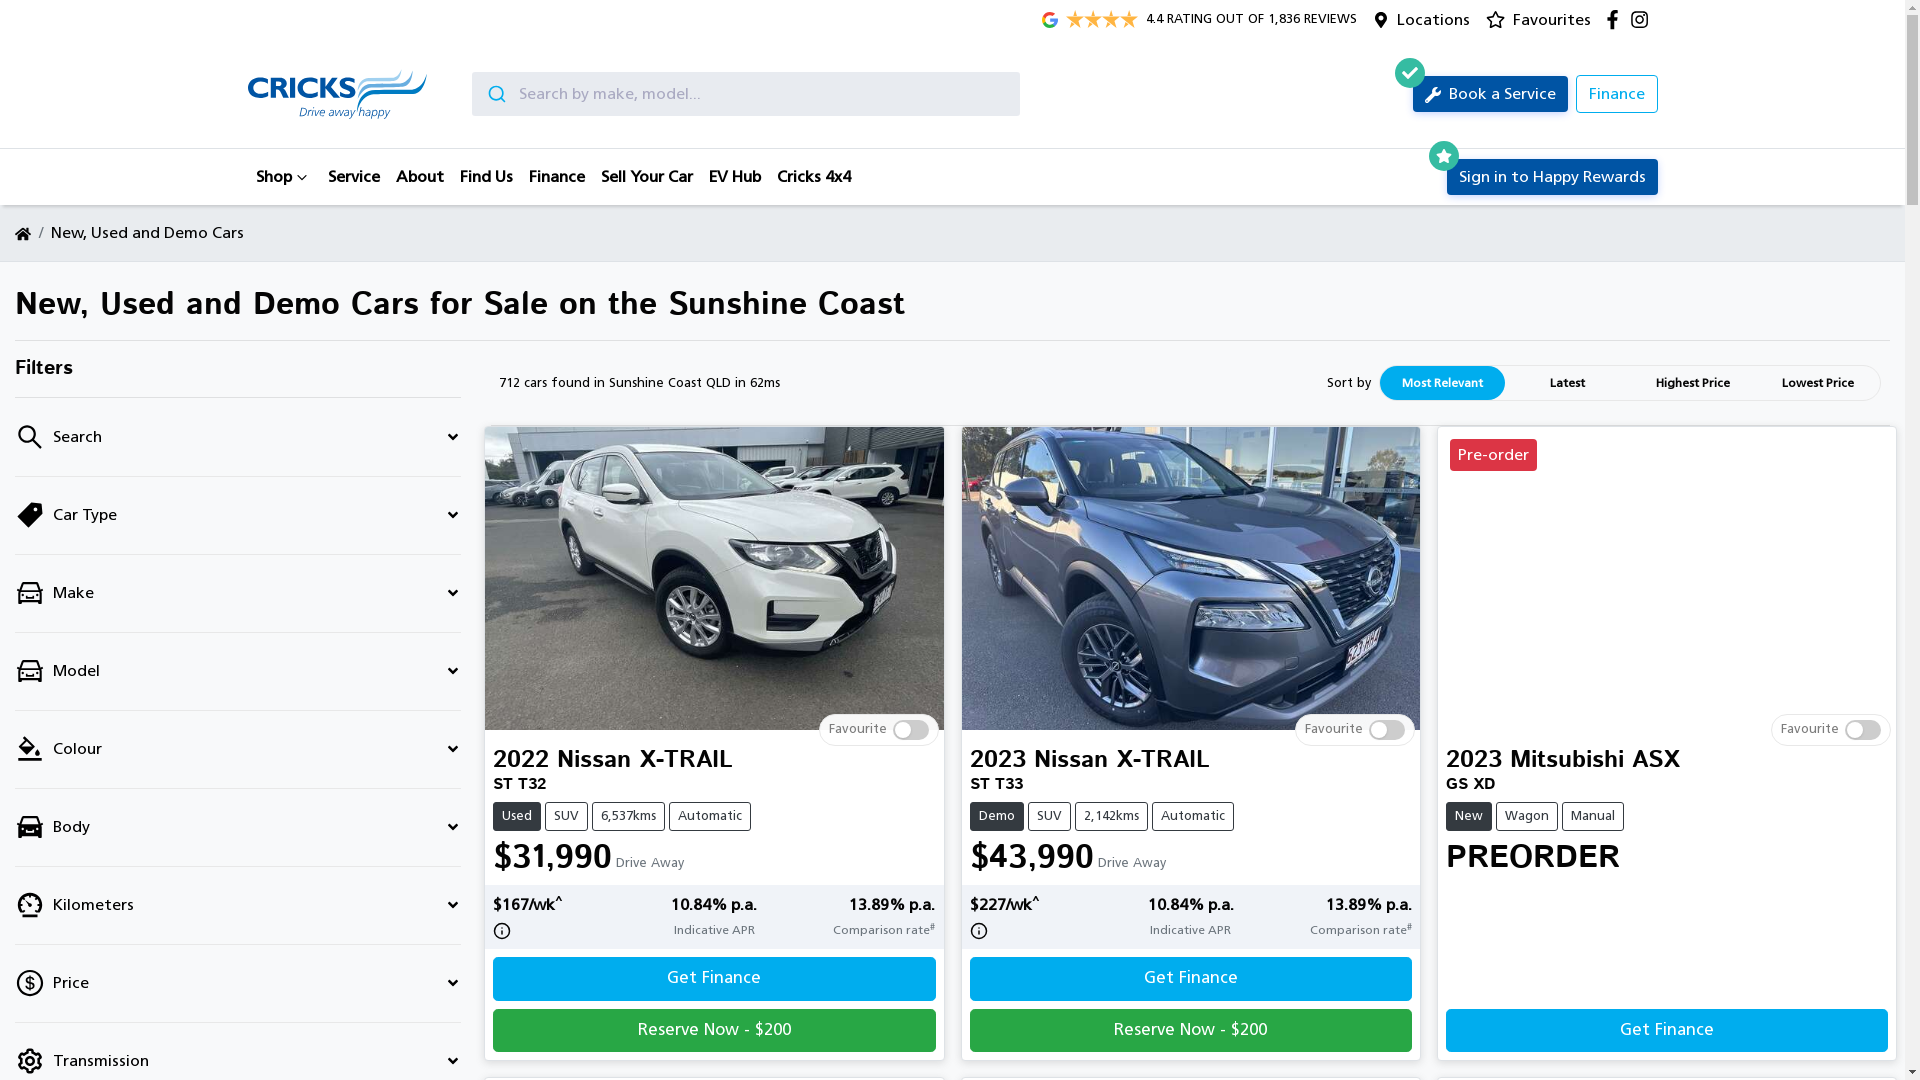  I want to click on Car Type, so click(238, 516).